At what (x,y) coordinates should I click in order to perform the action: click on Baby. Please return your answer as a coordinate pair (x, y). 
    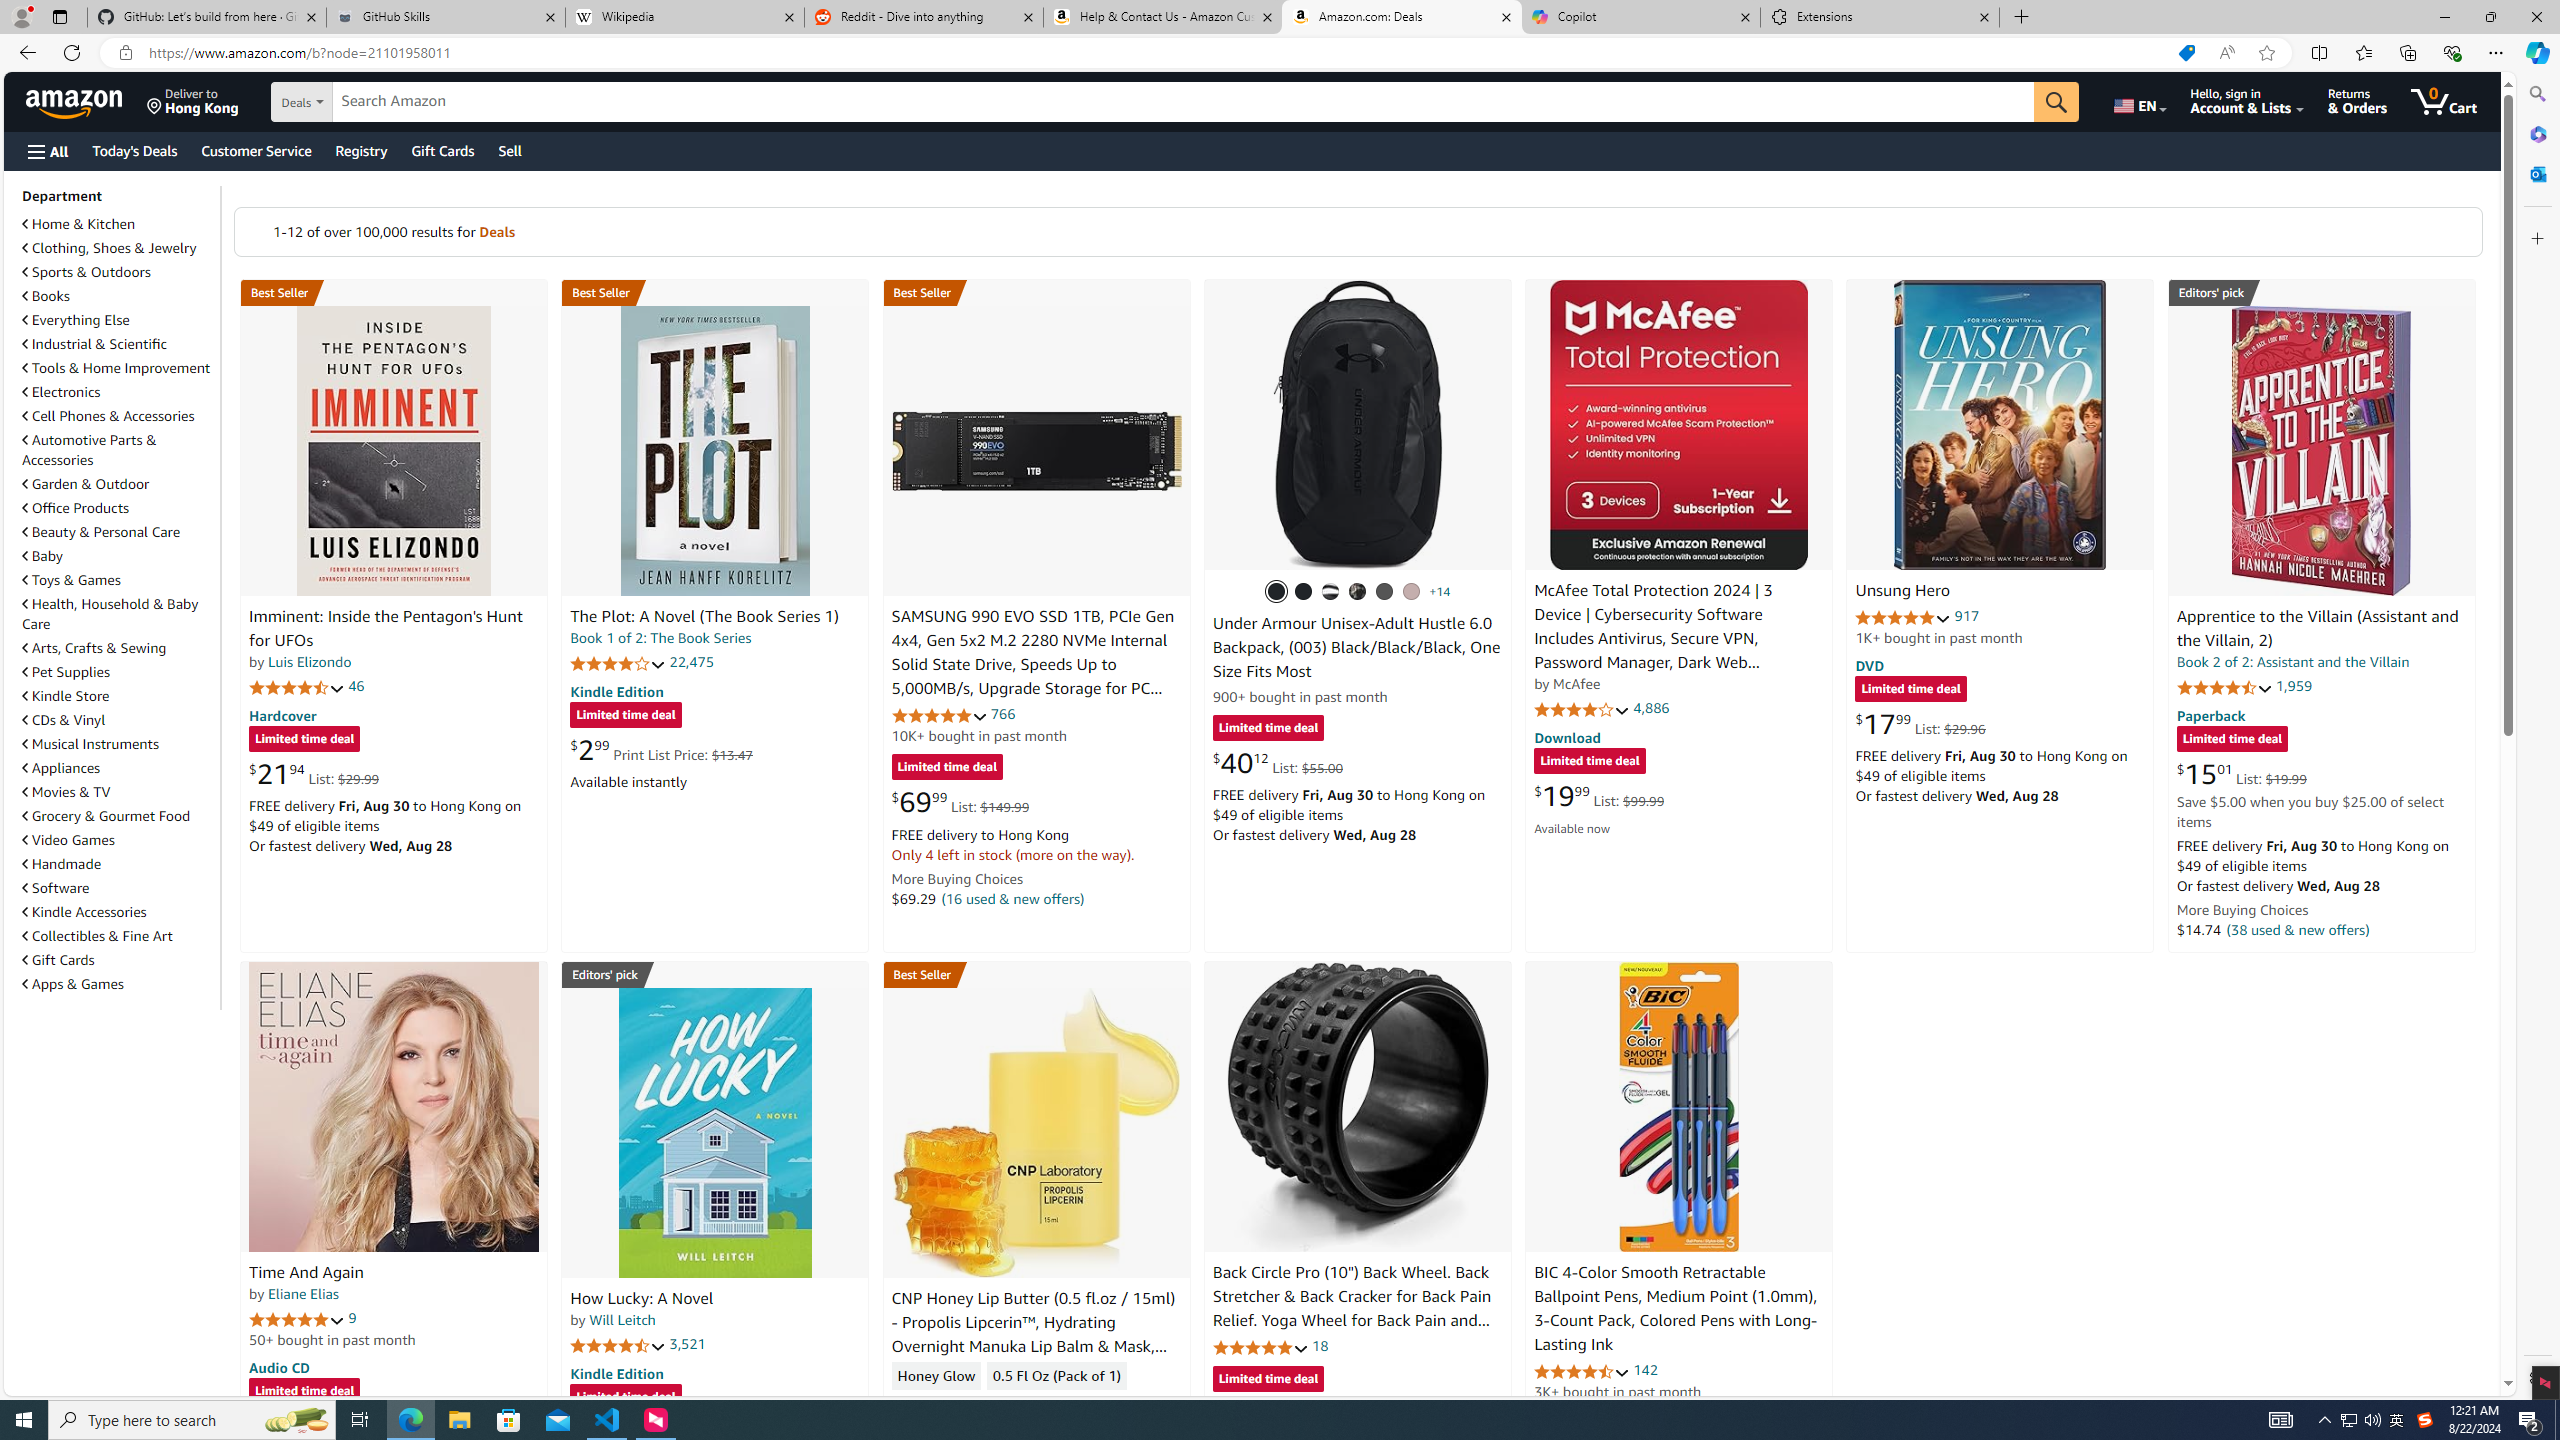
    Looking at the image, I should click on (119, 555).